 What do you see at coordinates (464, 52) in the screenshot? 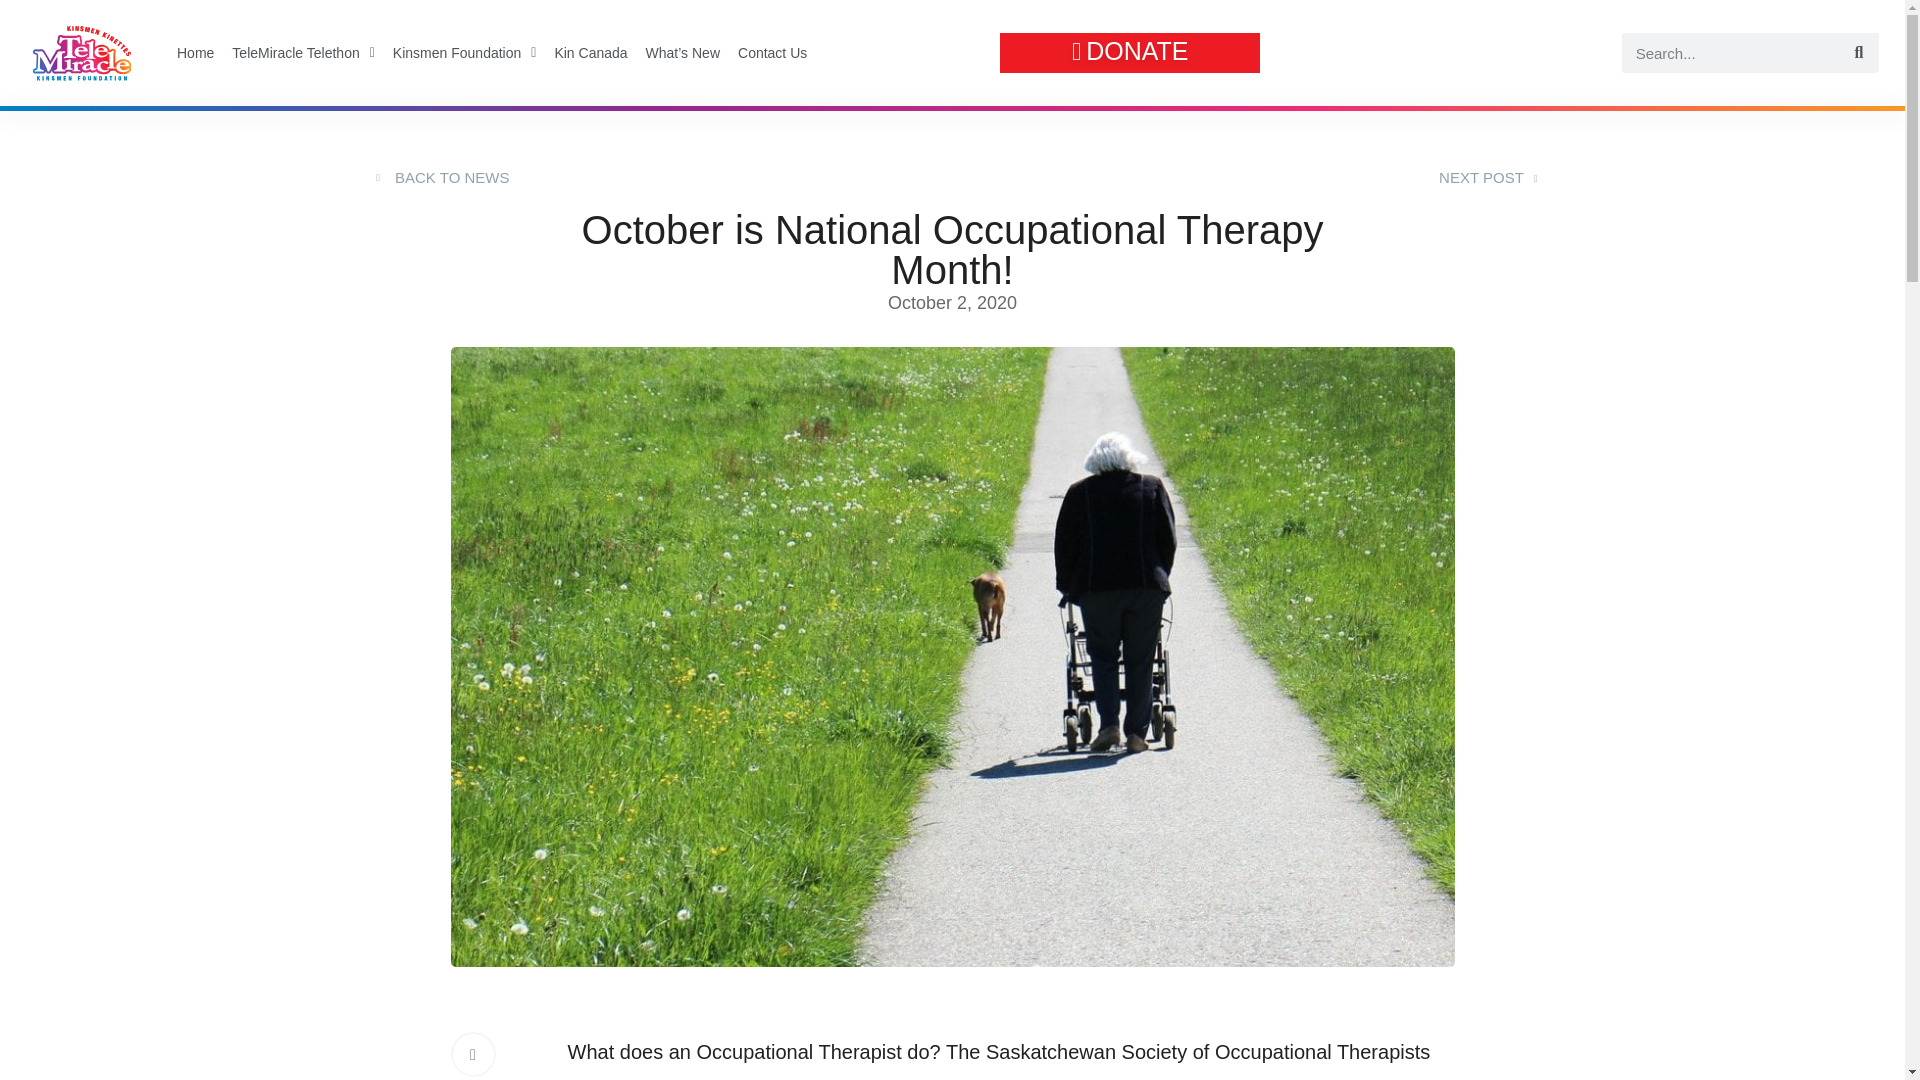
I see `Kinsmen Foundation` at bounding box center [464, 52].